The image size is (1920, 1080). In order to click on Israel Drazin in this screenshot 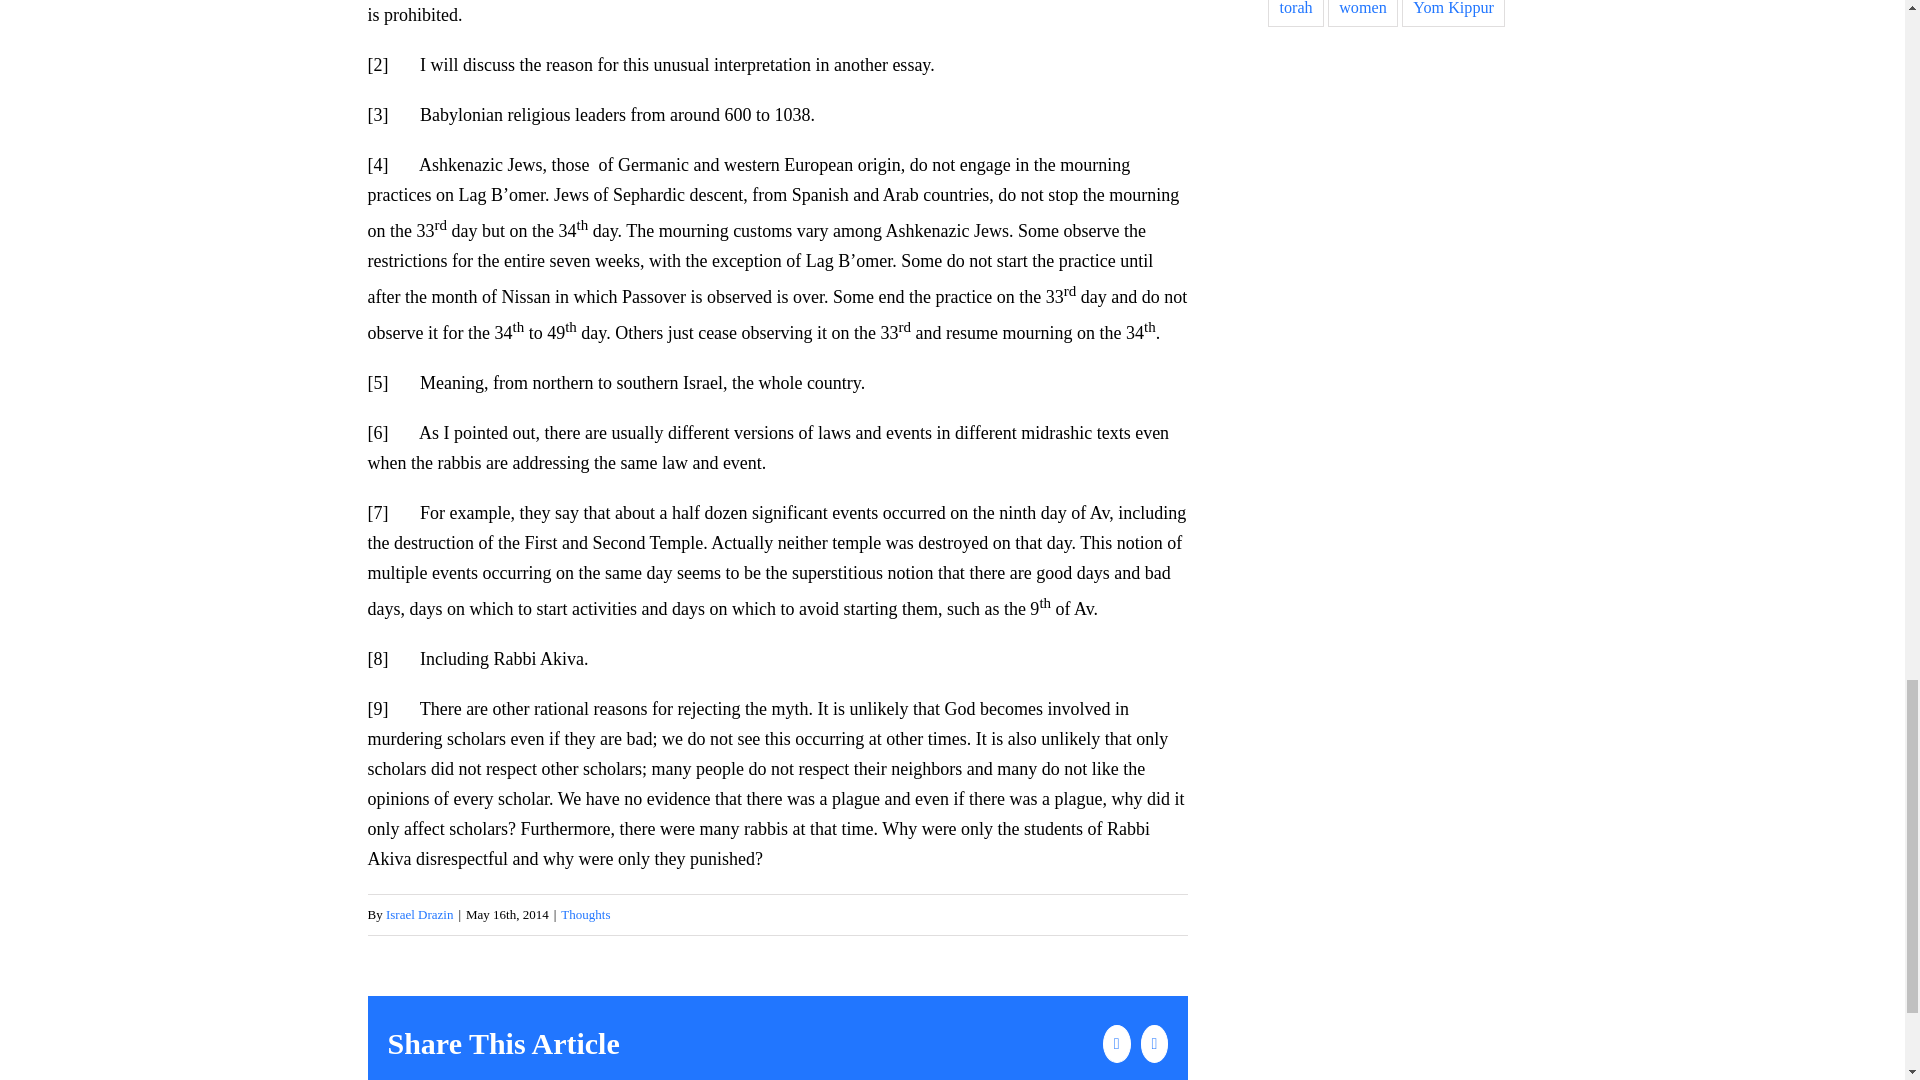, I will do `click(419, 914)`.